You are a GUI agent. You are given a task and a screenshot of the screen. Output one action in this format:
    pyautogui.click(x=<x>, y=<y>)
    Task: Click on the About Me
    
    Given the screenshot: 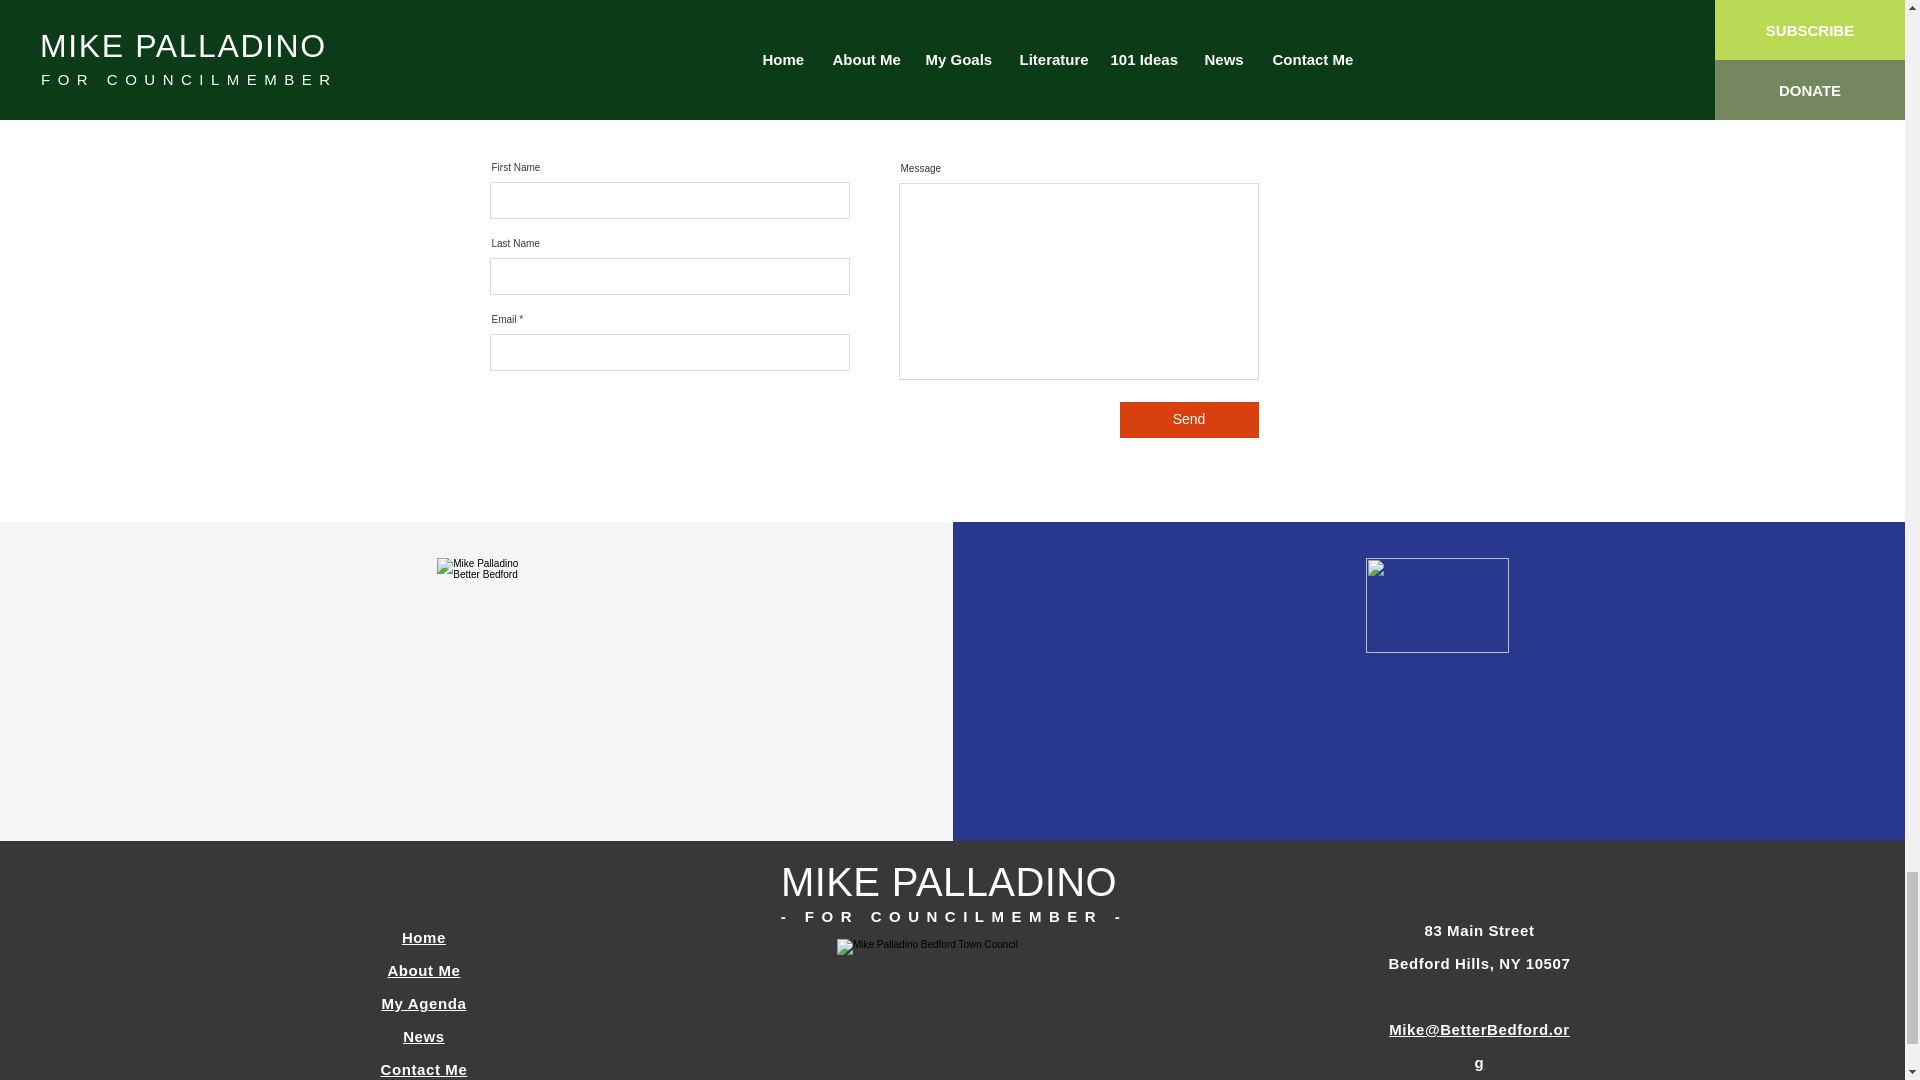 What is the action you would take?
    pyautogui.click(x=424, y=970)
    